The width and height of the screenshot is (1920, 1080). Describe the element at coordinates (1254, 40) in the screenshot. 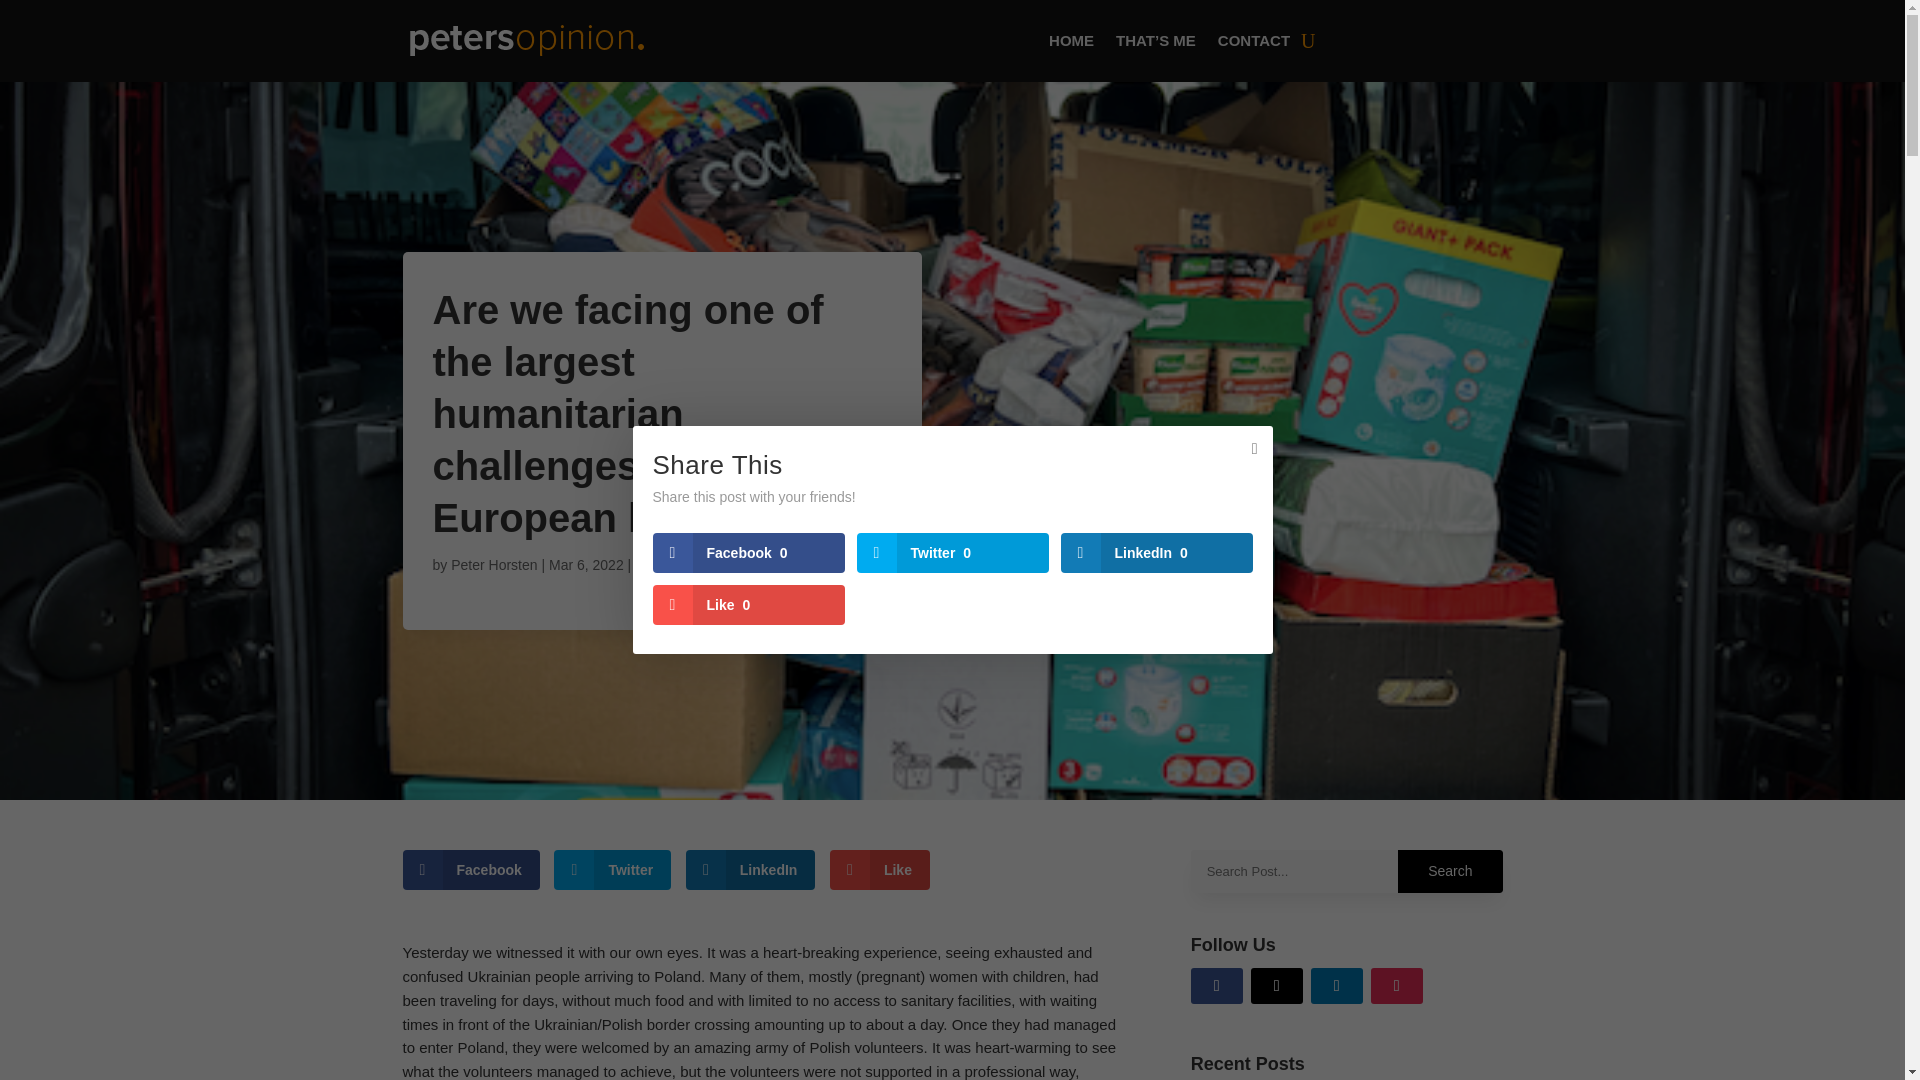

I see `CONTACT` at that location.